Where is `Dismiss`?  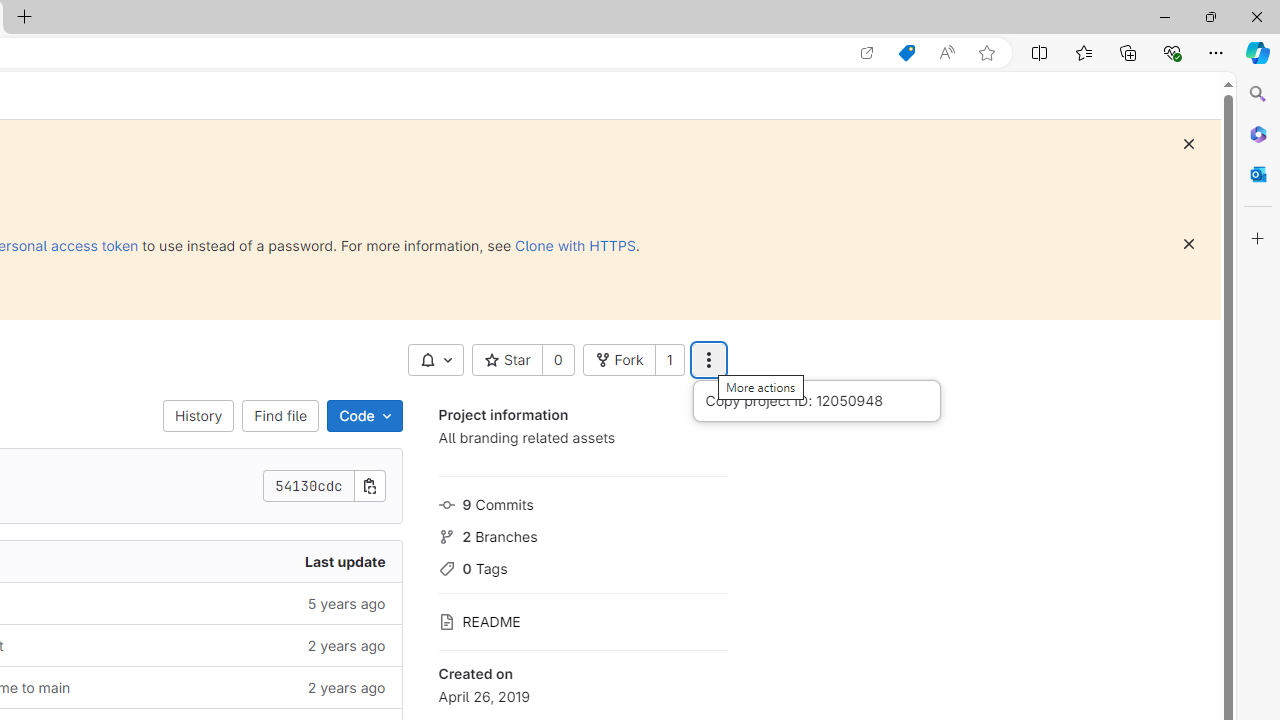 Dismiss is located at coordinates (1188, 244).